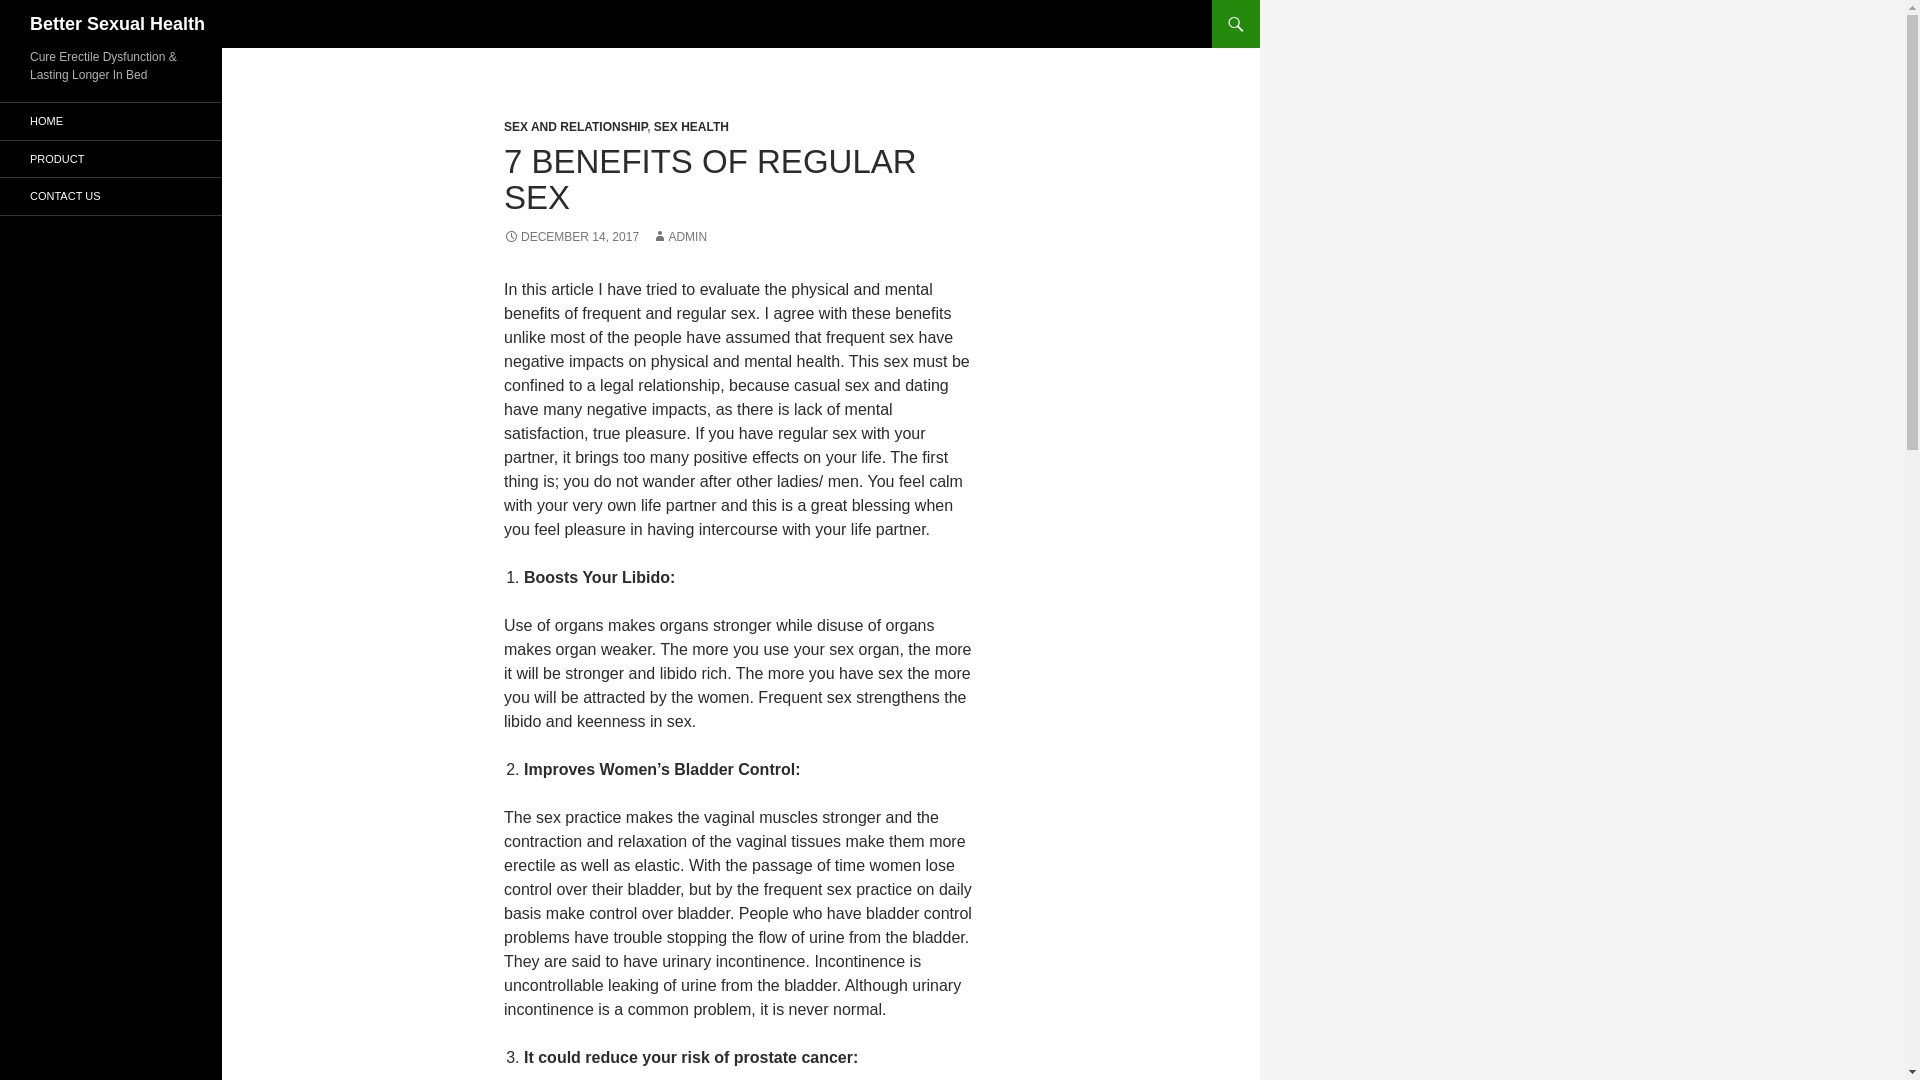 The height and width of the screenshot is (1080, 1920). What do you see at coordinates (571, 237) in the screenshot?
I see `DECEMBER 14, 2017` at bounding box center [571, 237].